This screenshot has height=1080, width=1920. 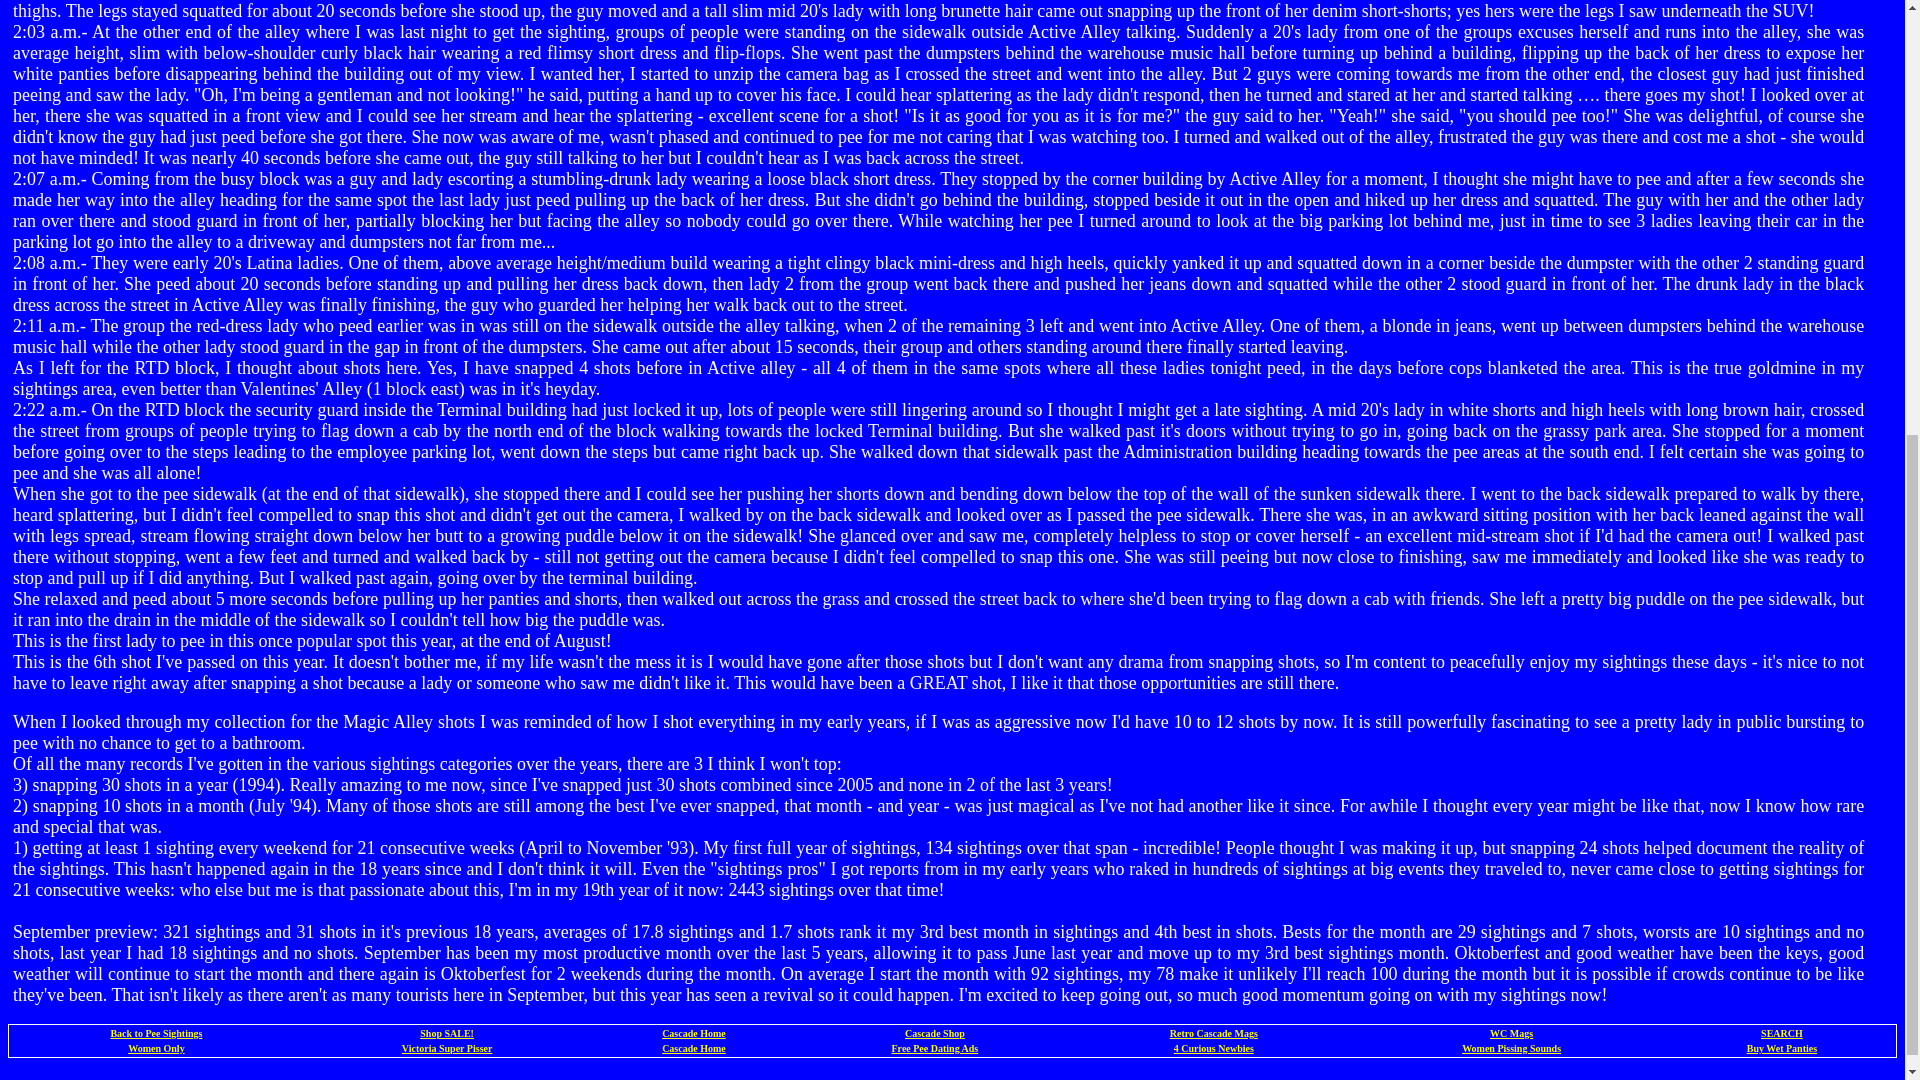 What do you see at coordinates (155, 1033) in the screenshot?
I see `Back to Pee Sightings` at bounding box center [155, 1033].